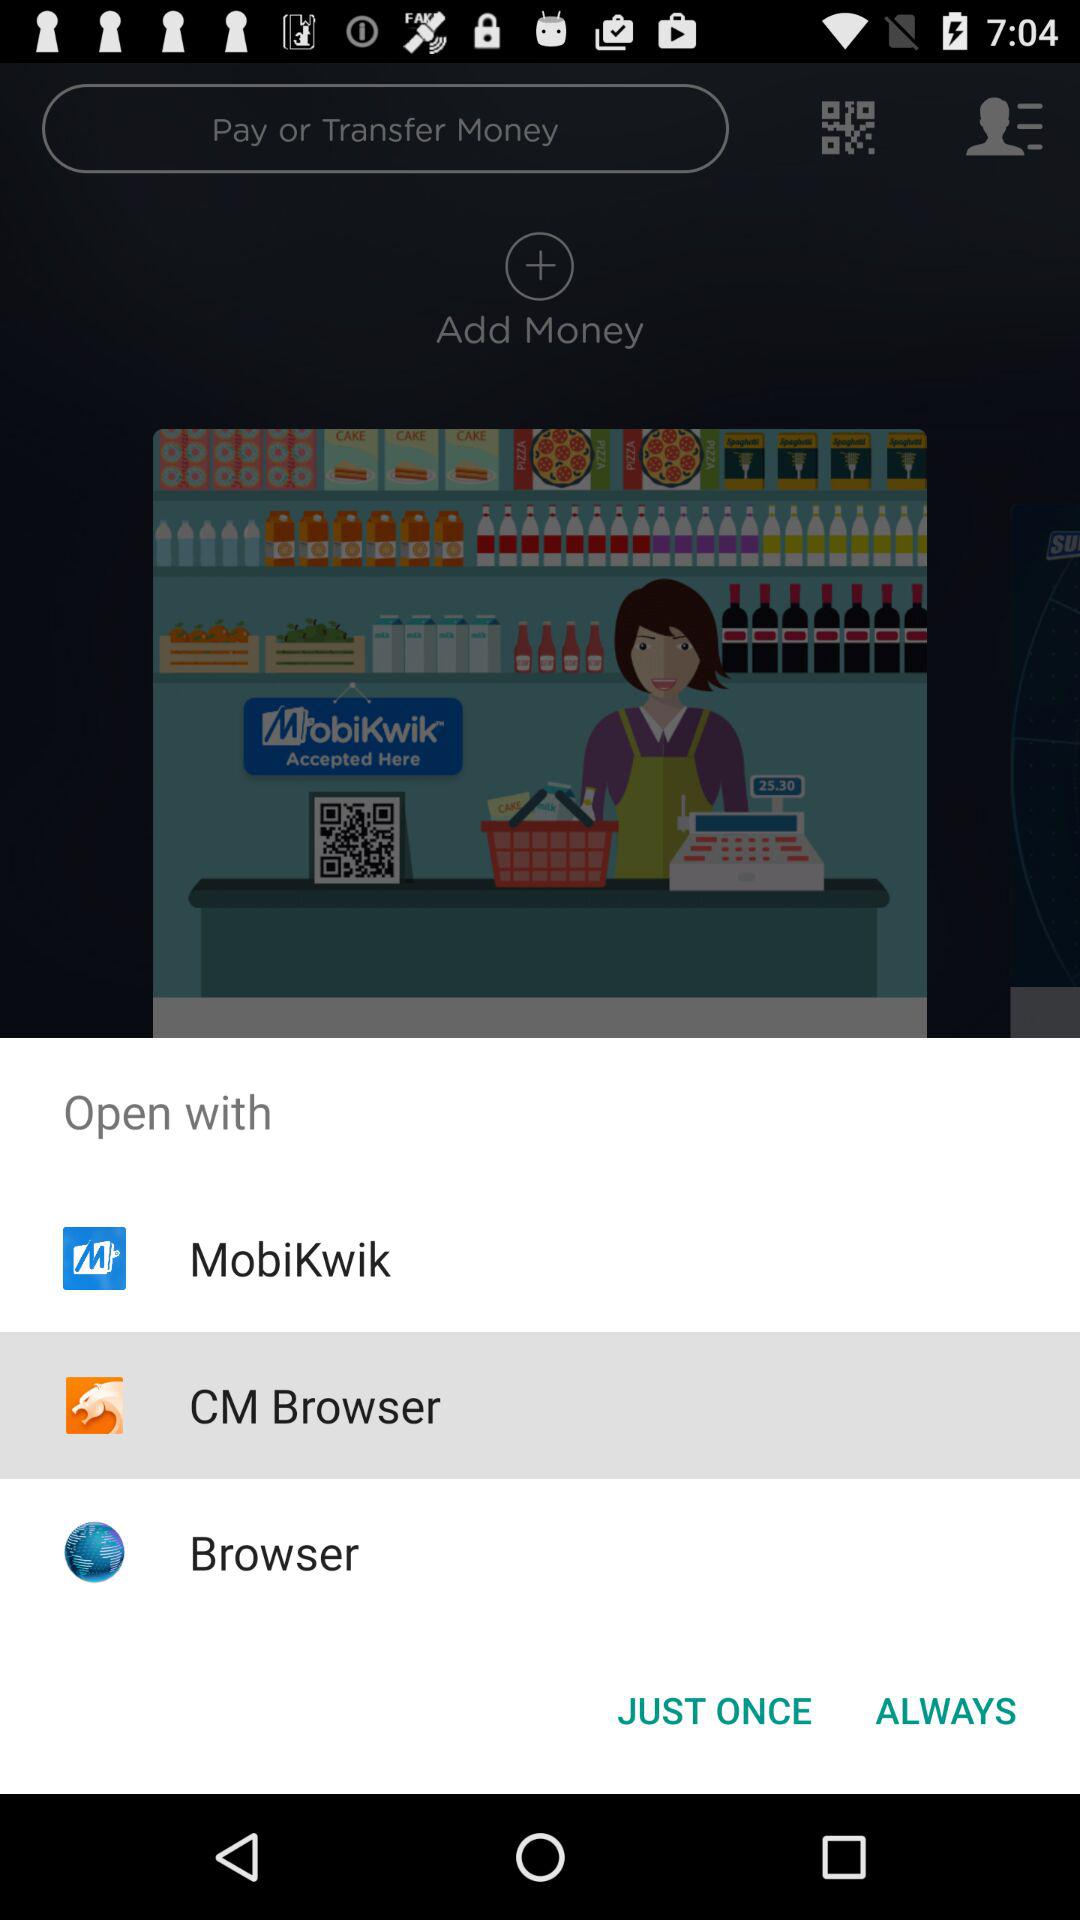 This screenshot has width=1080, height=1920. Describe the element at coordinates (714, 1710) in the screenshot. I see `scroll to the just once` at that location.